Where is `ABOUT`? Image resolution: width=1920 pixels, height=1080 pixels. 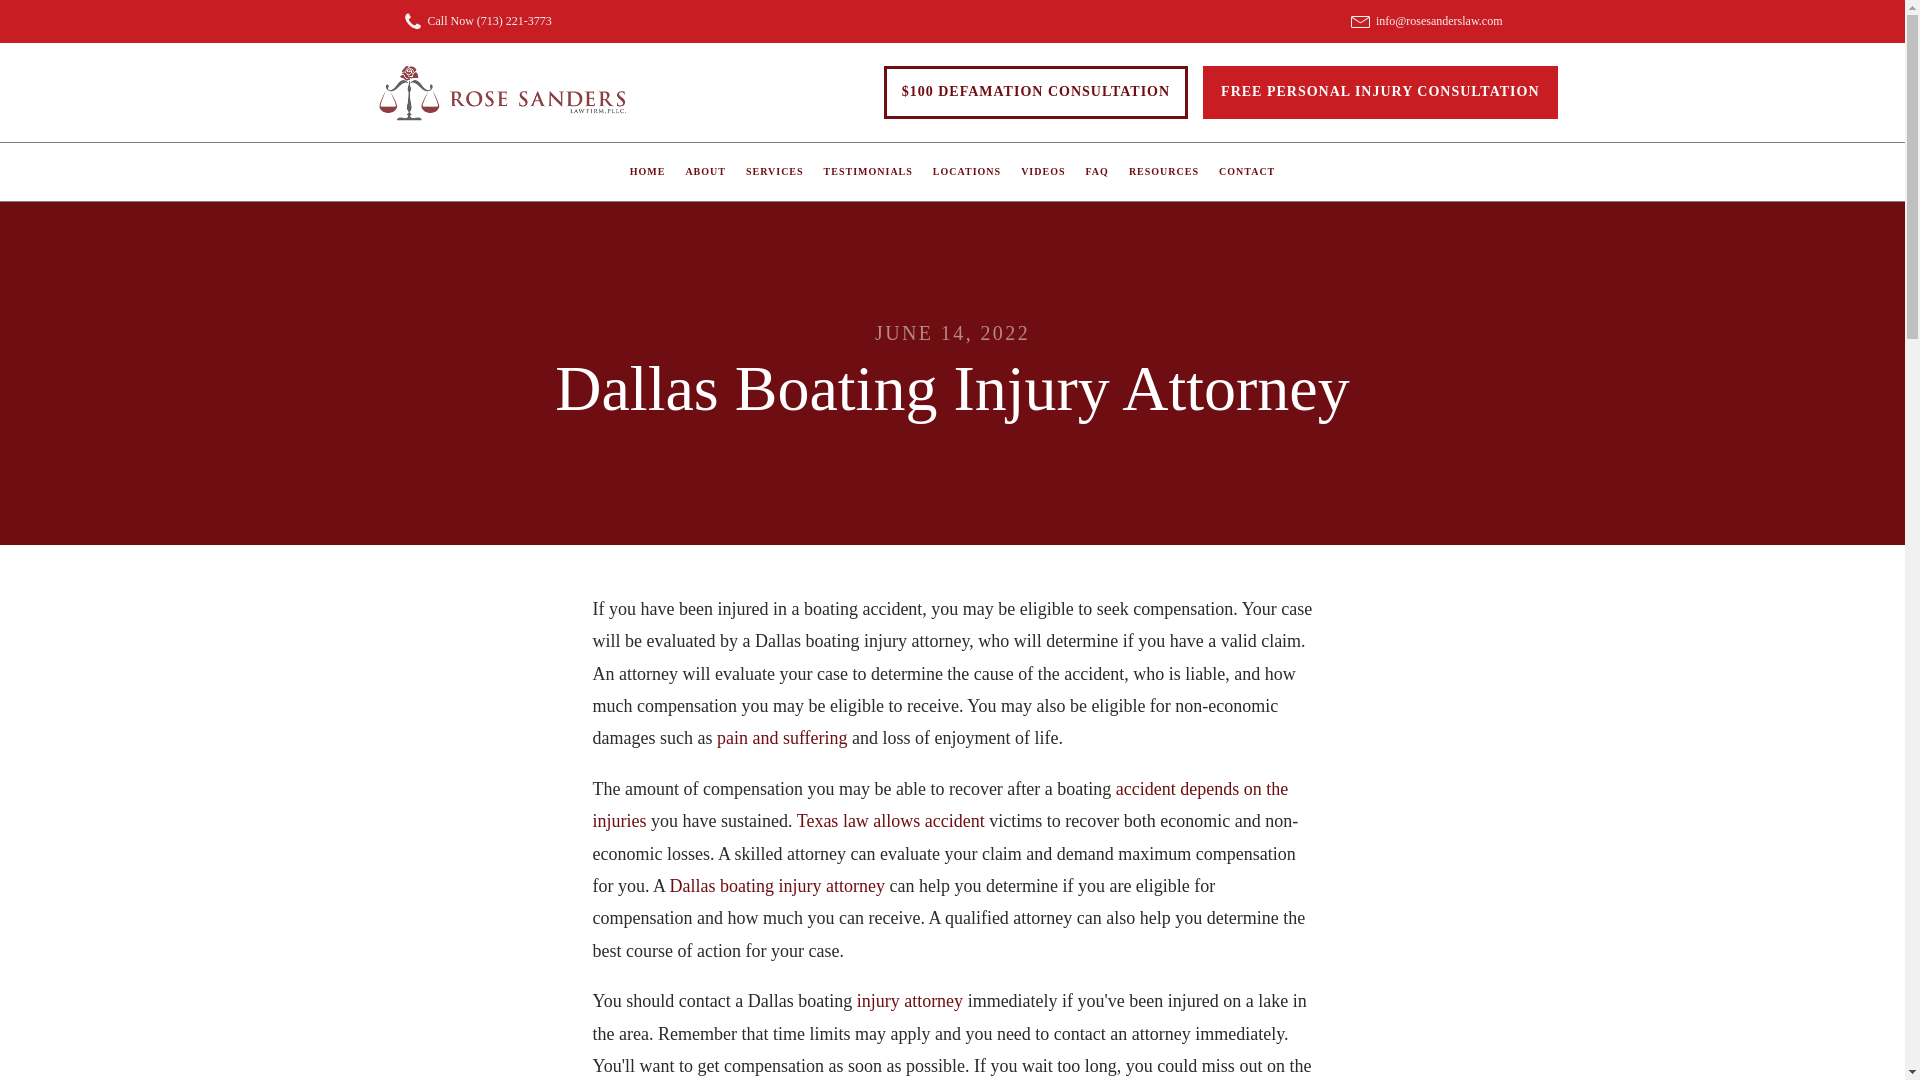
ABOUT is located at coordinates (705, 172).